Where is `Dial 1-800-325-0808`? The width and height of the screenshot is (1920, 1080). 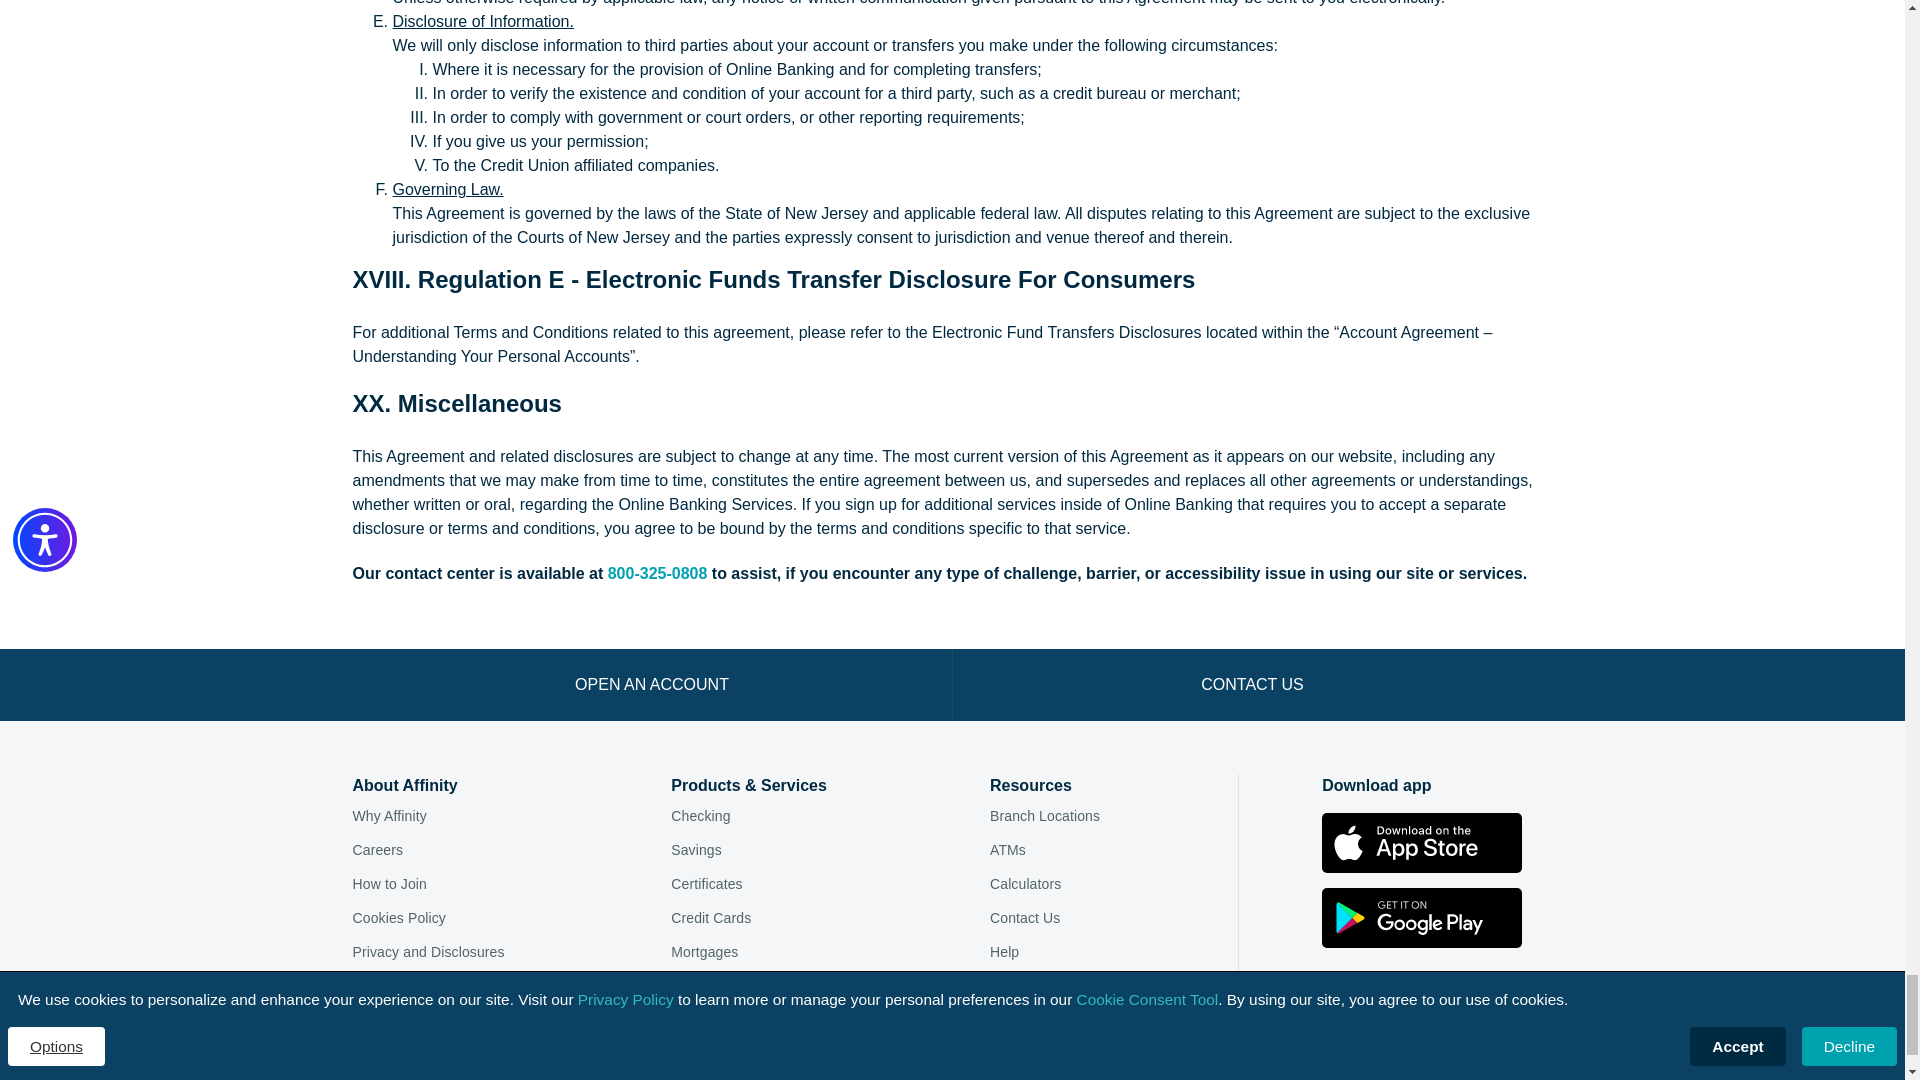
Dial 1-800-325-0808 is located at coordinates (658, 573).